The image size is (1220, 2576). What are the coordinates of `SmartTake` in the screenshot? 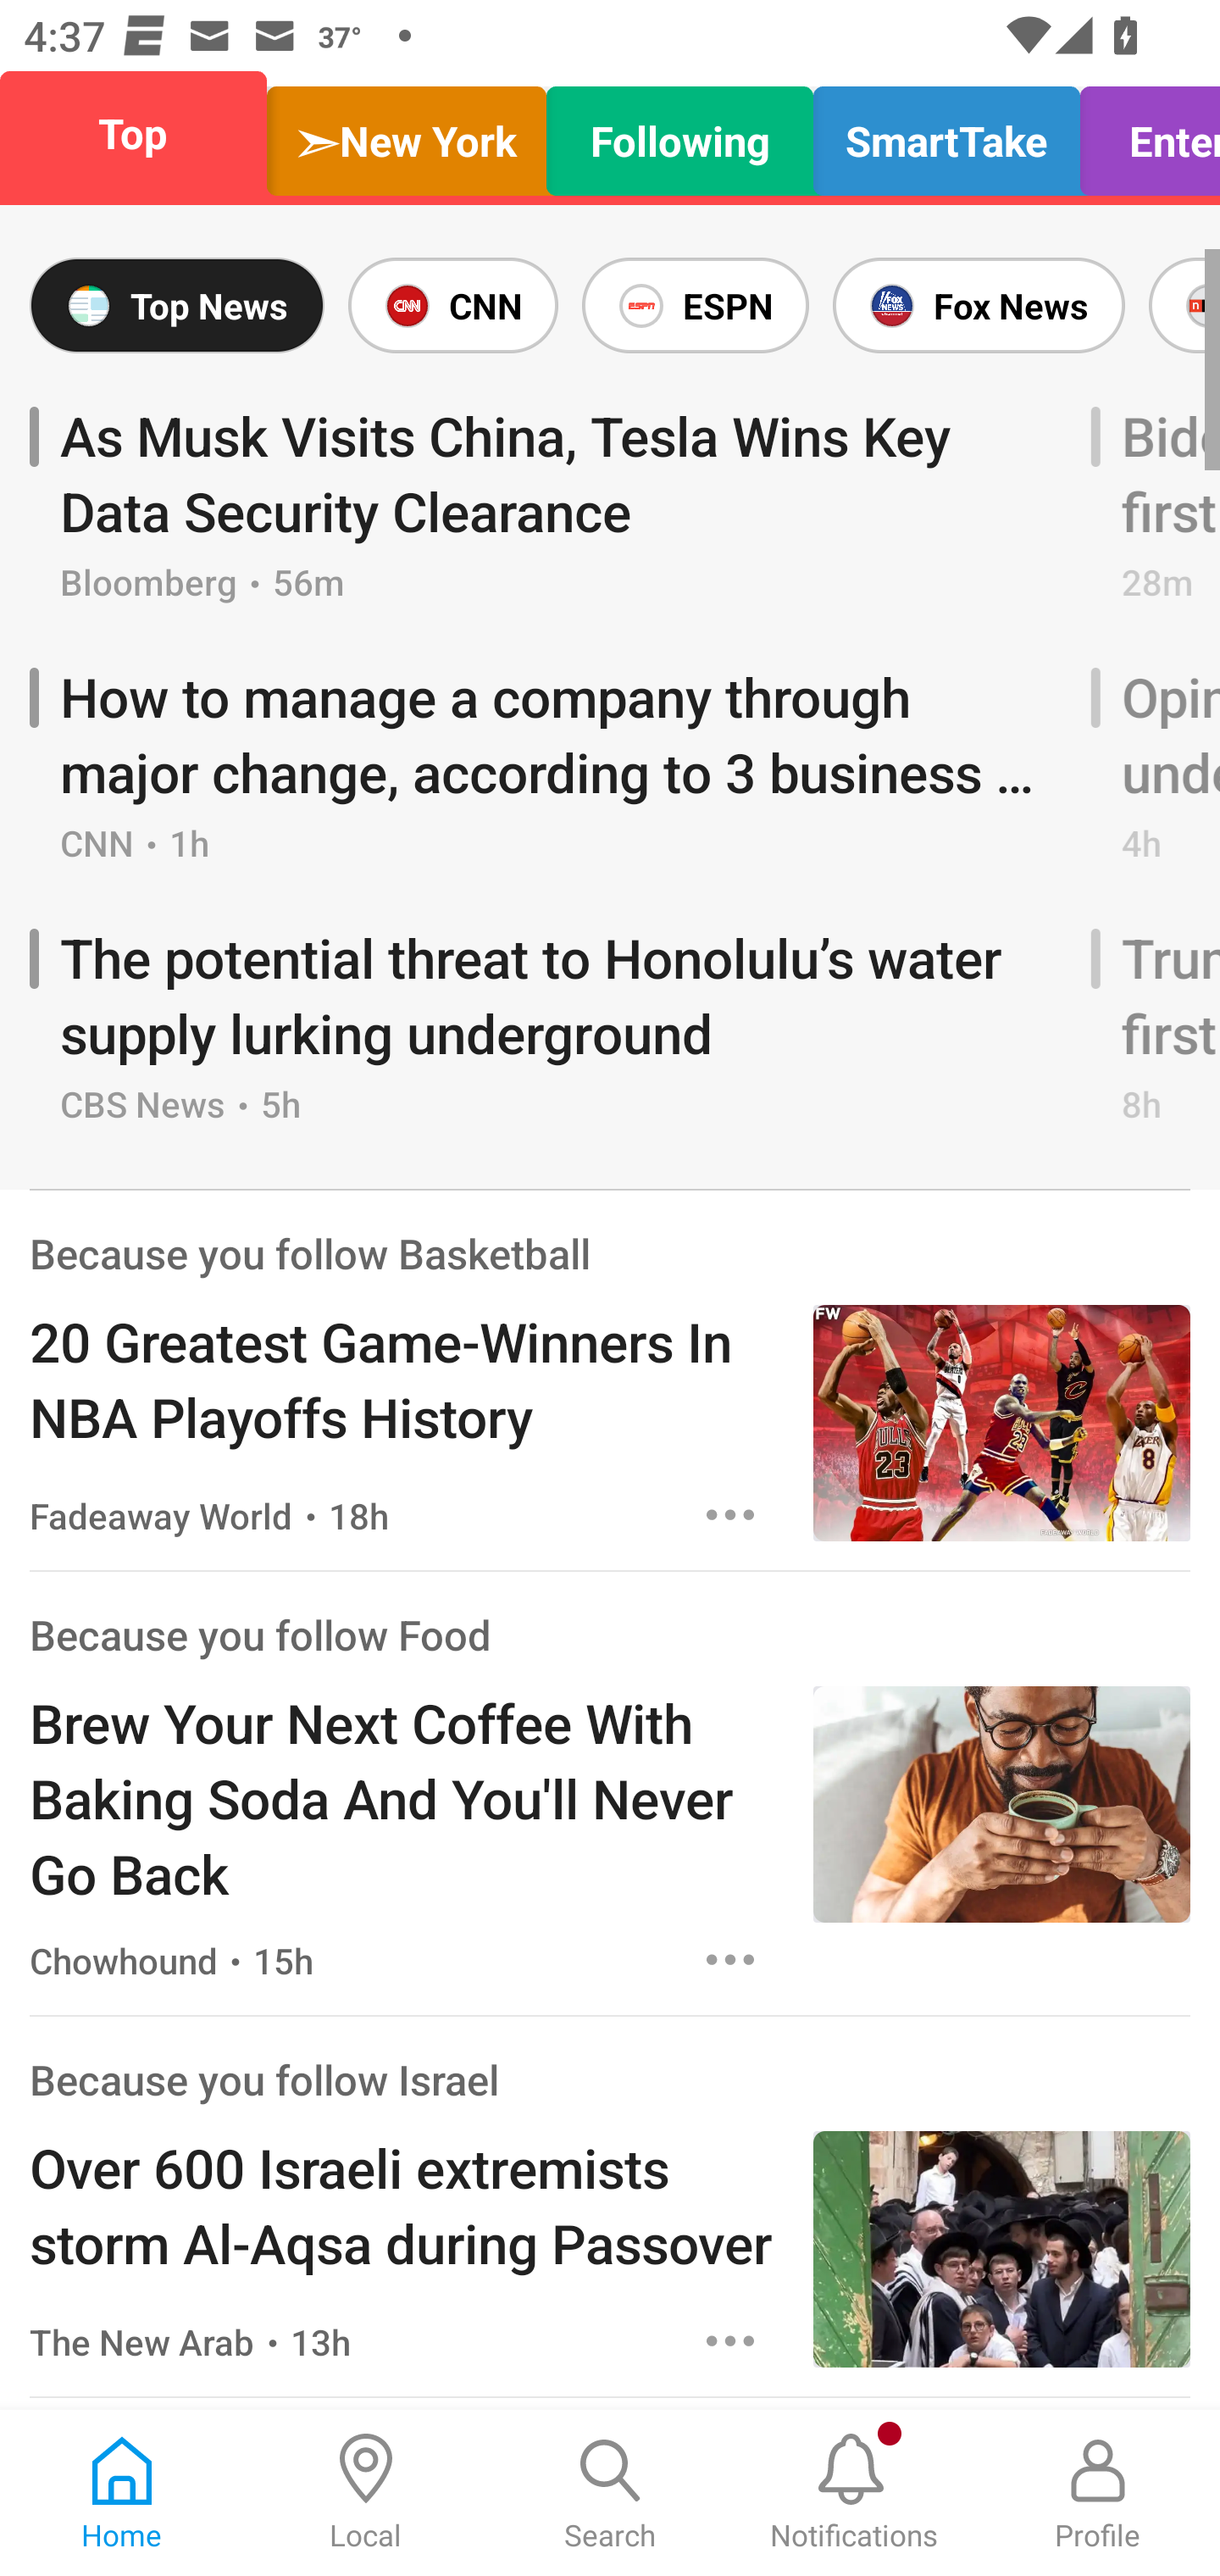 It's located at (946, 134).